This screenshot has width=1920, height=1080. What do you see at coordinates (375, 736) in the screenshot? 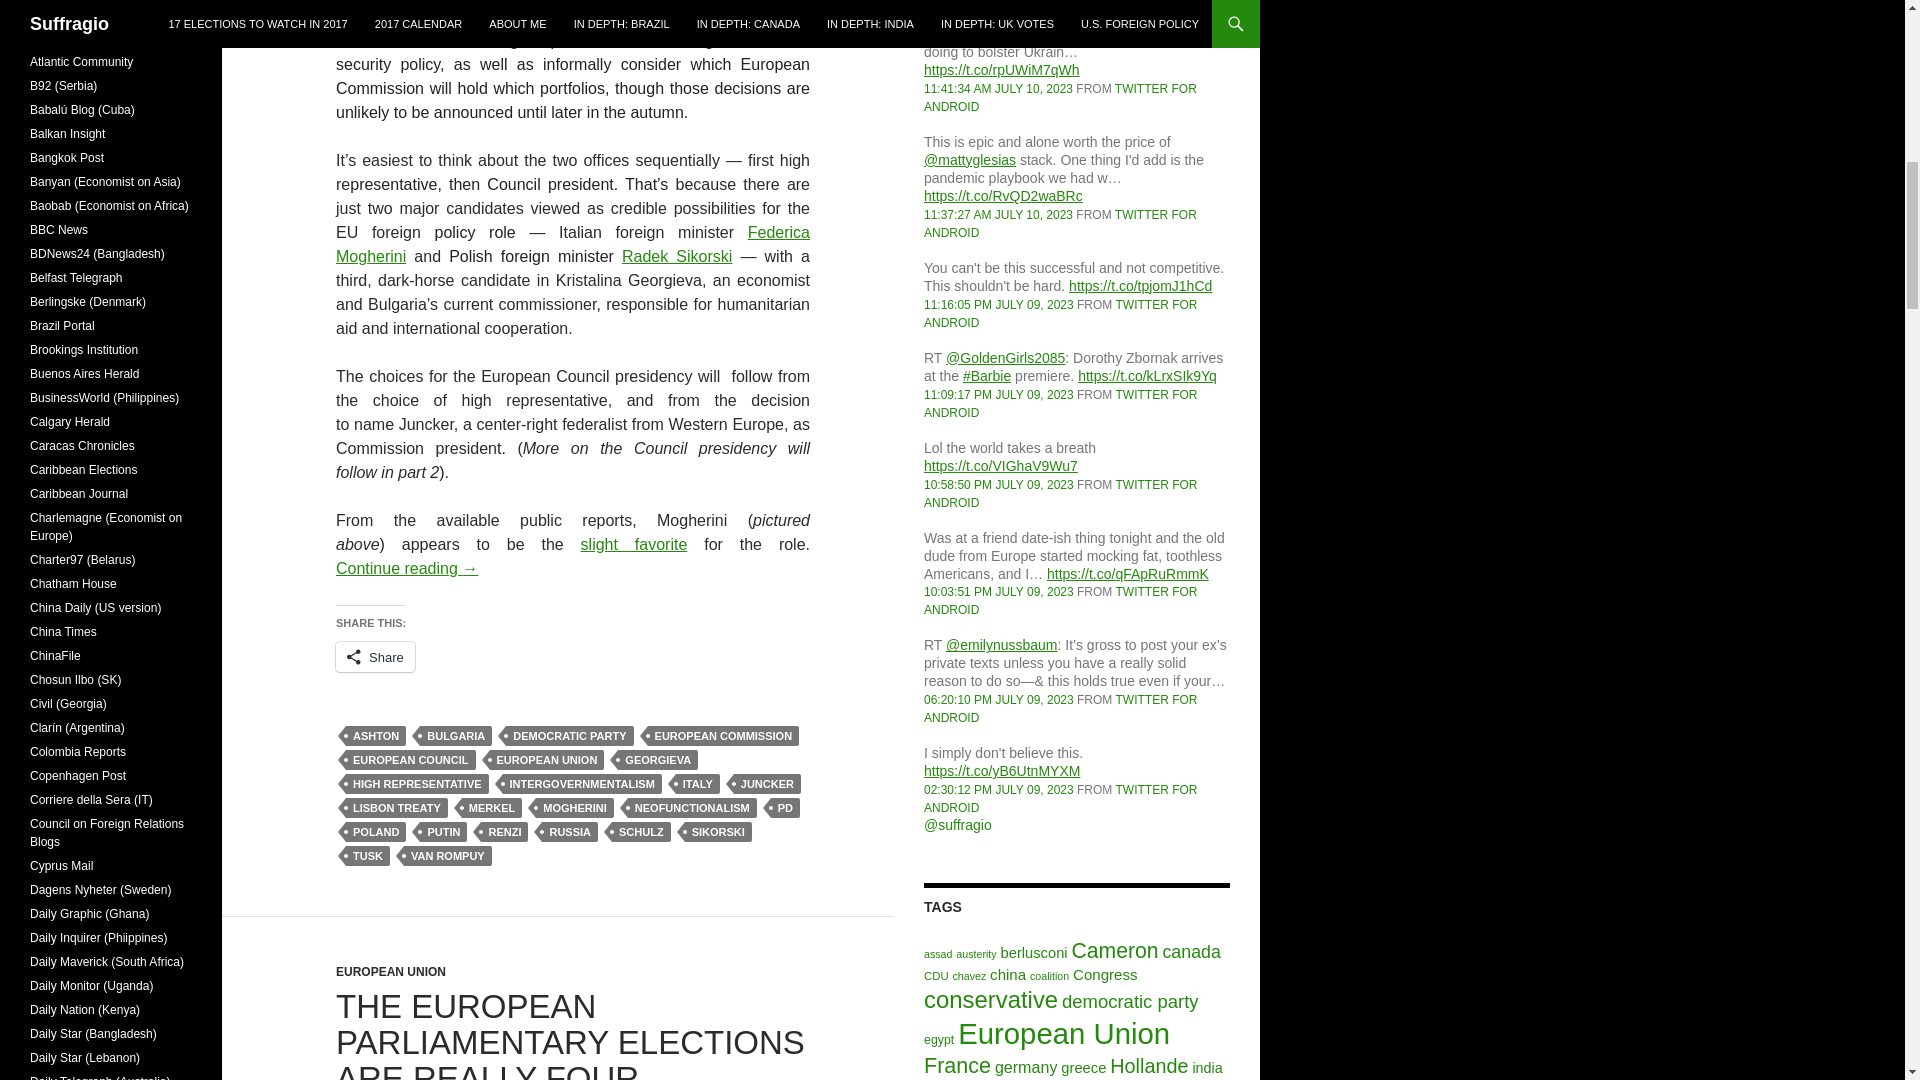
I see `ASHTON` at bounding box center [375, 736].